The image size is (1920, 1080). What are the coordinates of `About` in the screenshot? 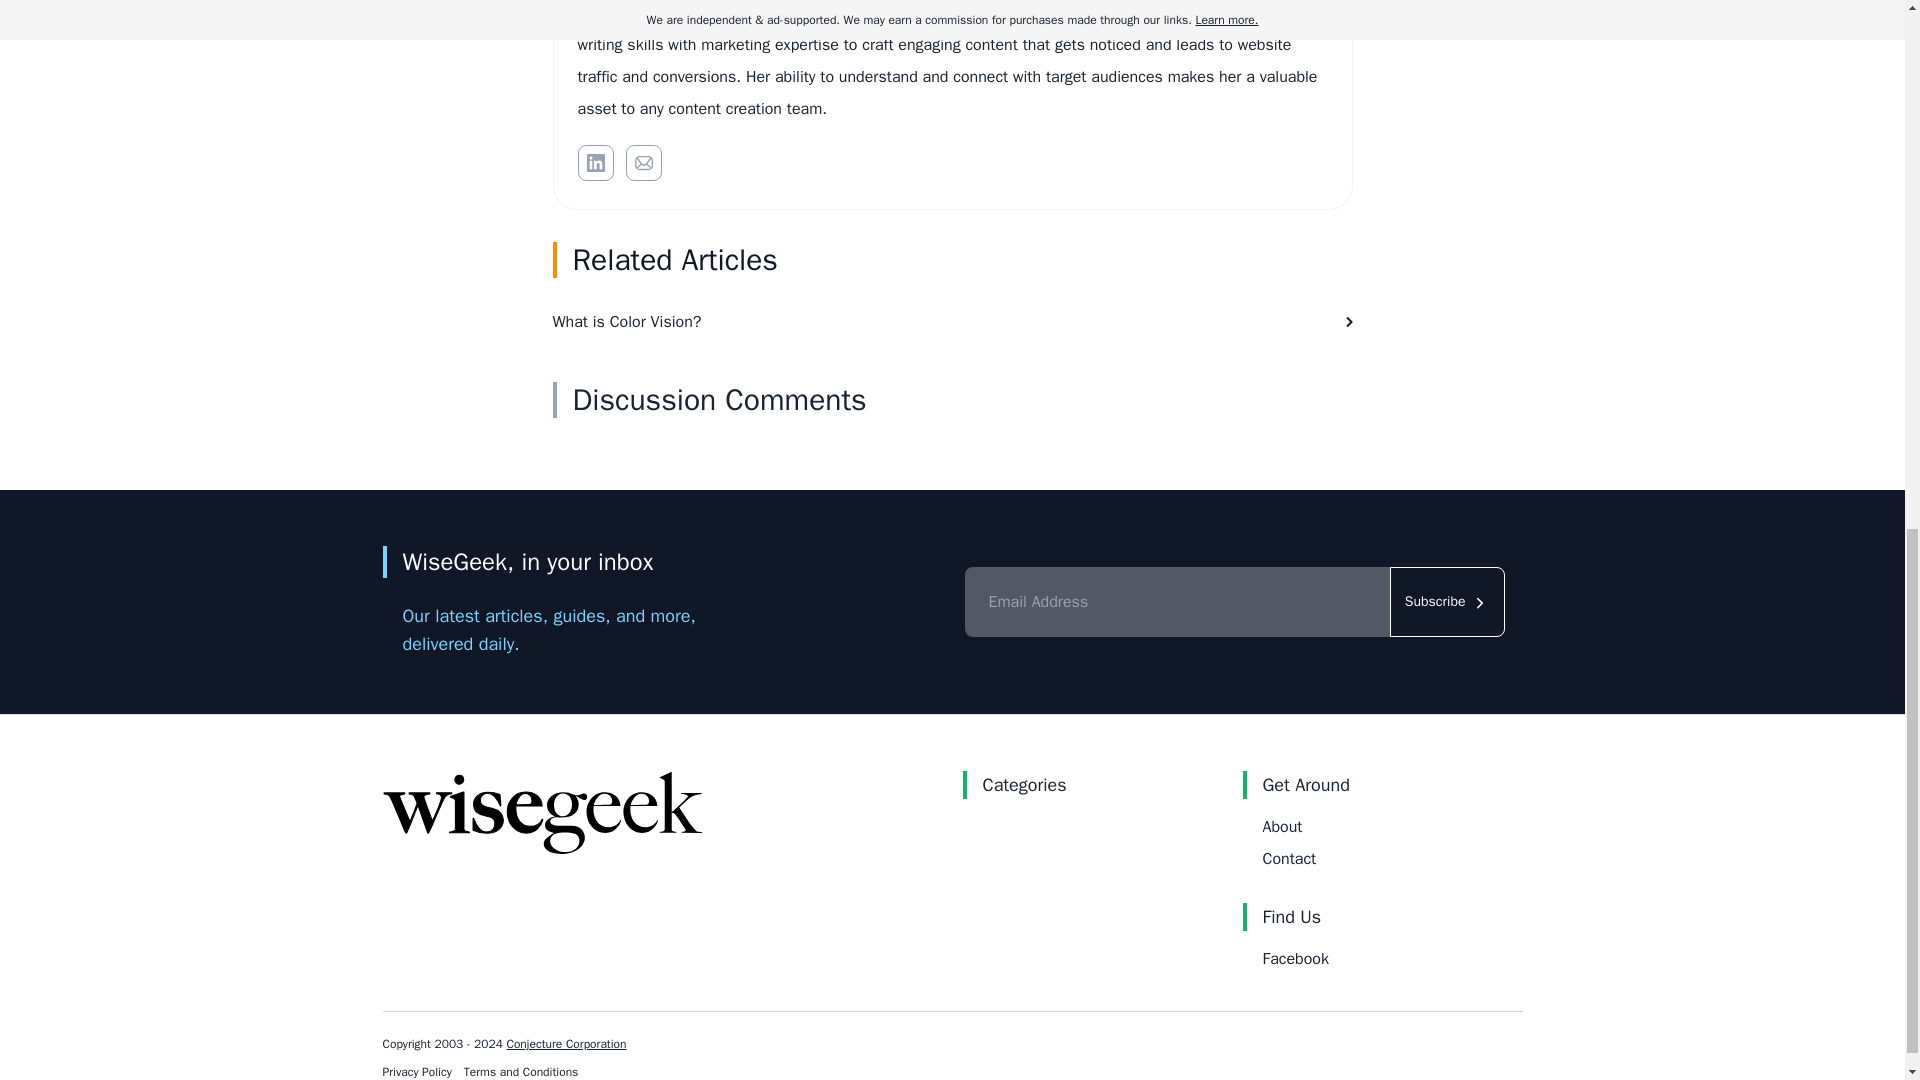 It's located at (1281, 826).